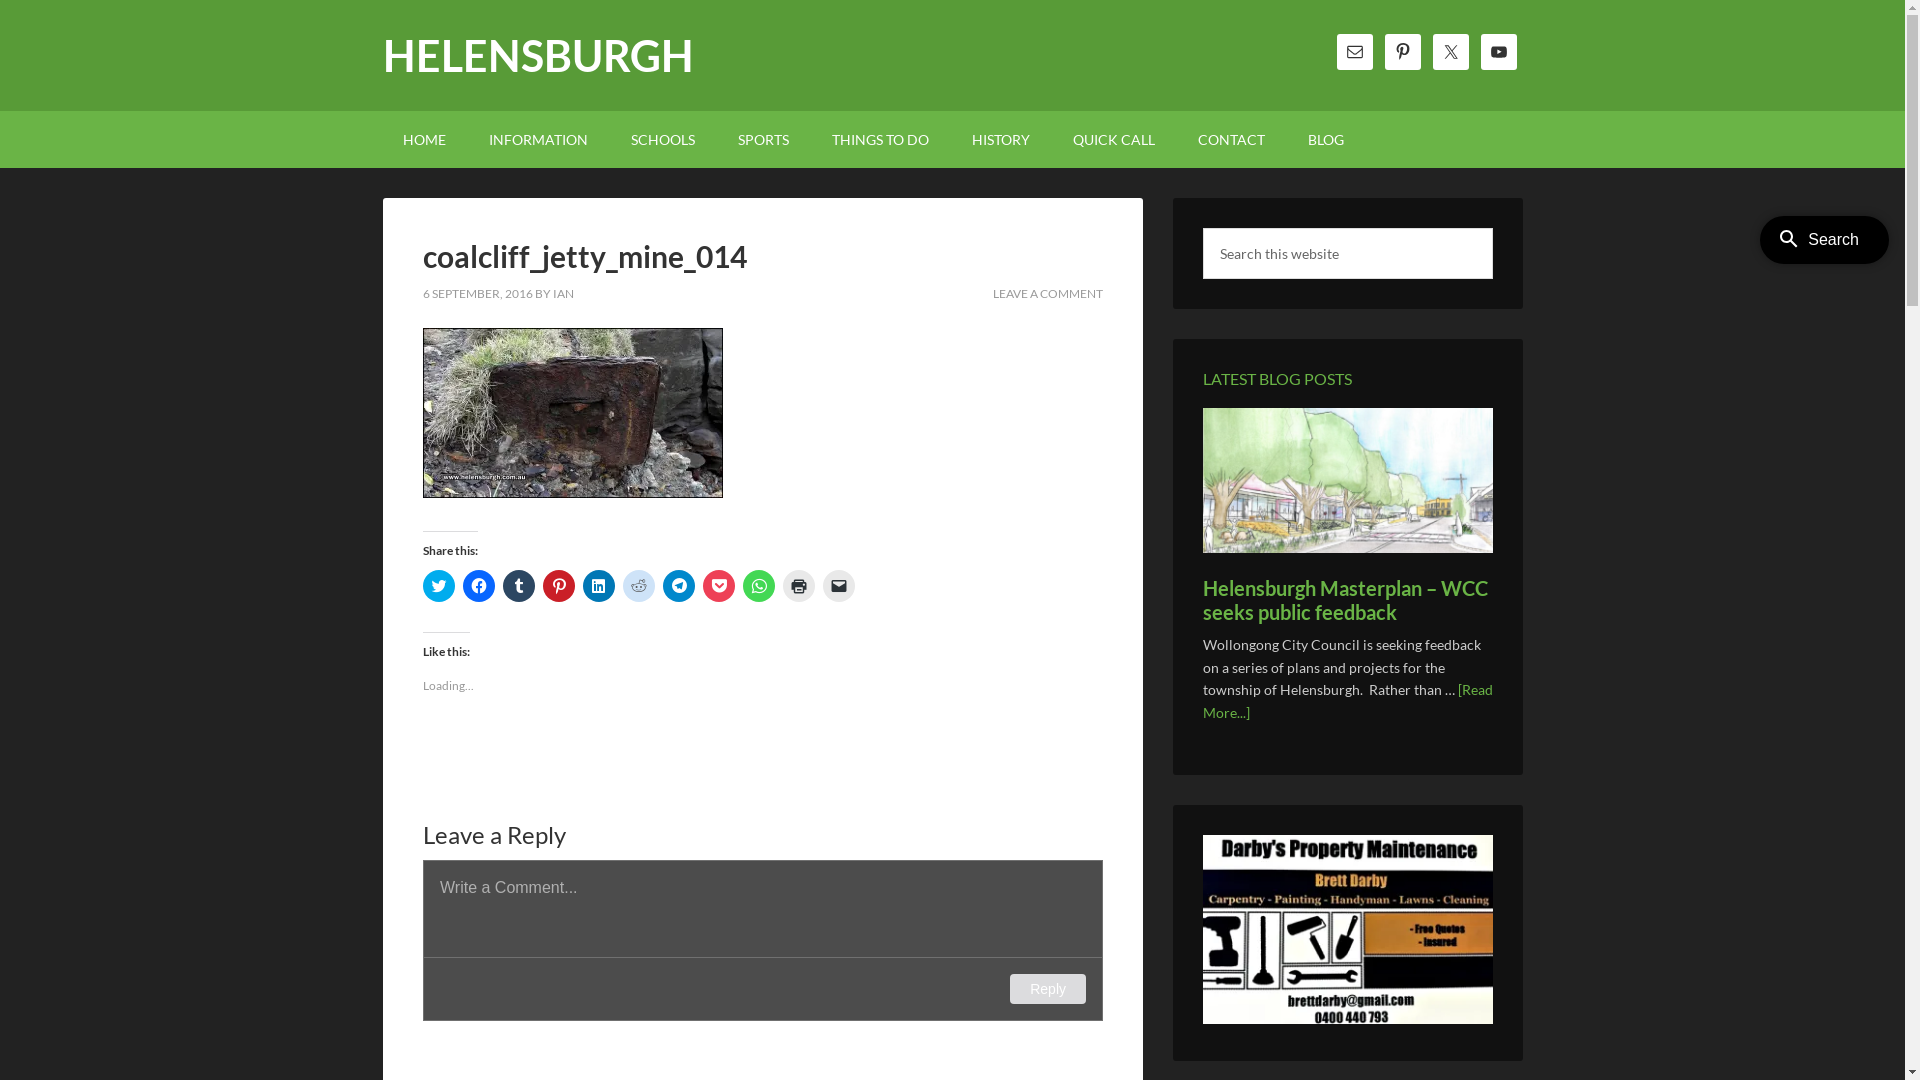 This screenshot has width=1920, height=1080. What do you see at coordinates (538, 56) in the screenshot?
I see `HELENSBURGH` at bounding box center [538, 56].